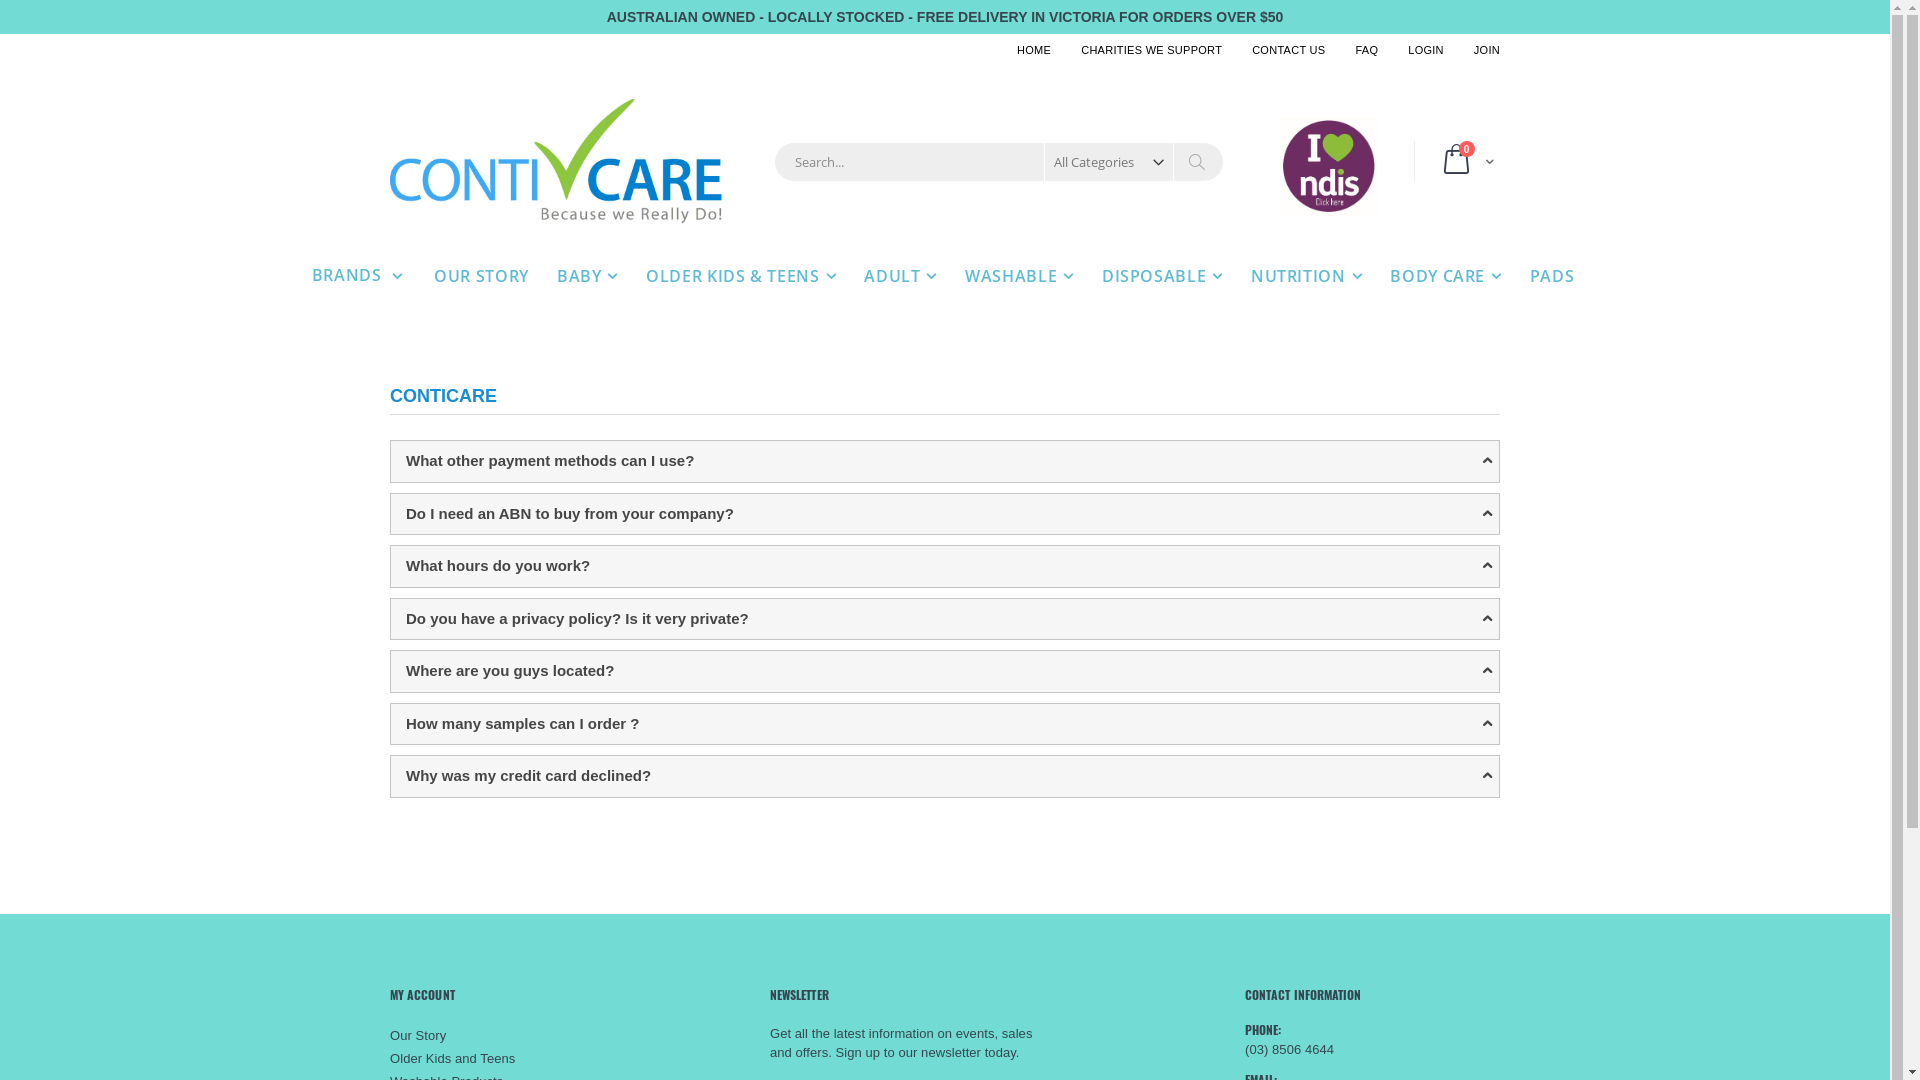 This screenshot has height=1080, width=1920. I want to click on Our Story, so click(418, 1036).